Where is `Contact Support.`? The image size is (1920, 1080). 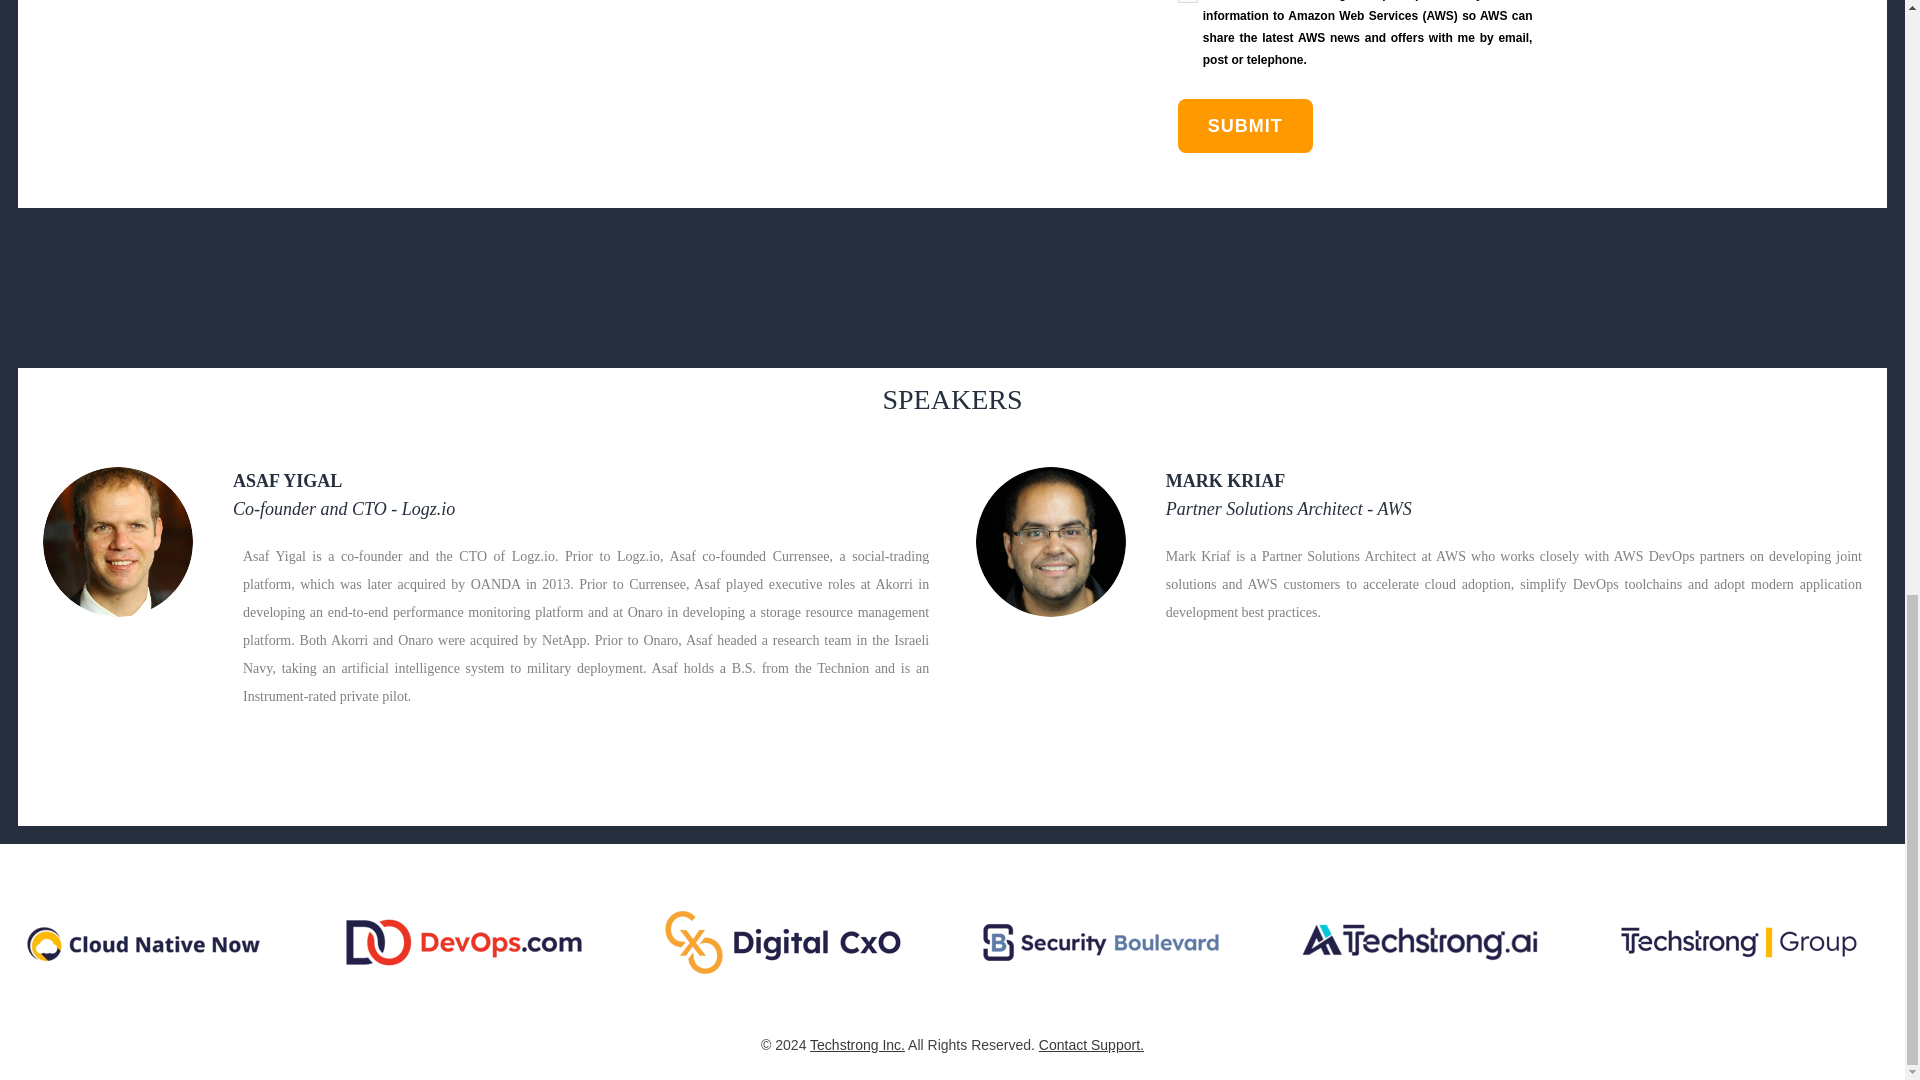
Contact Support. is located at coordinates (1091, 1044).